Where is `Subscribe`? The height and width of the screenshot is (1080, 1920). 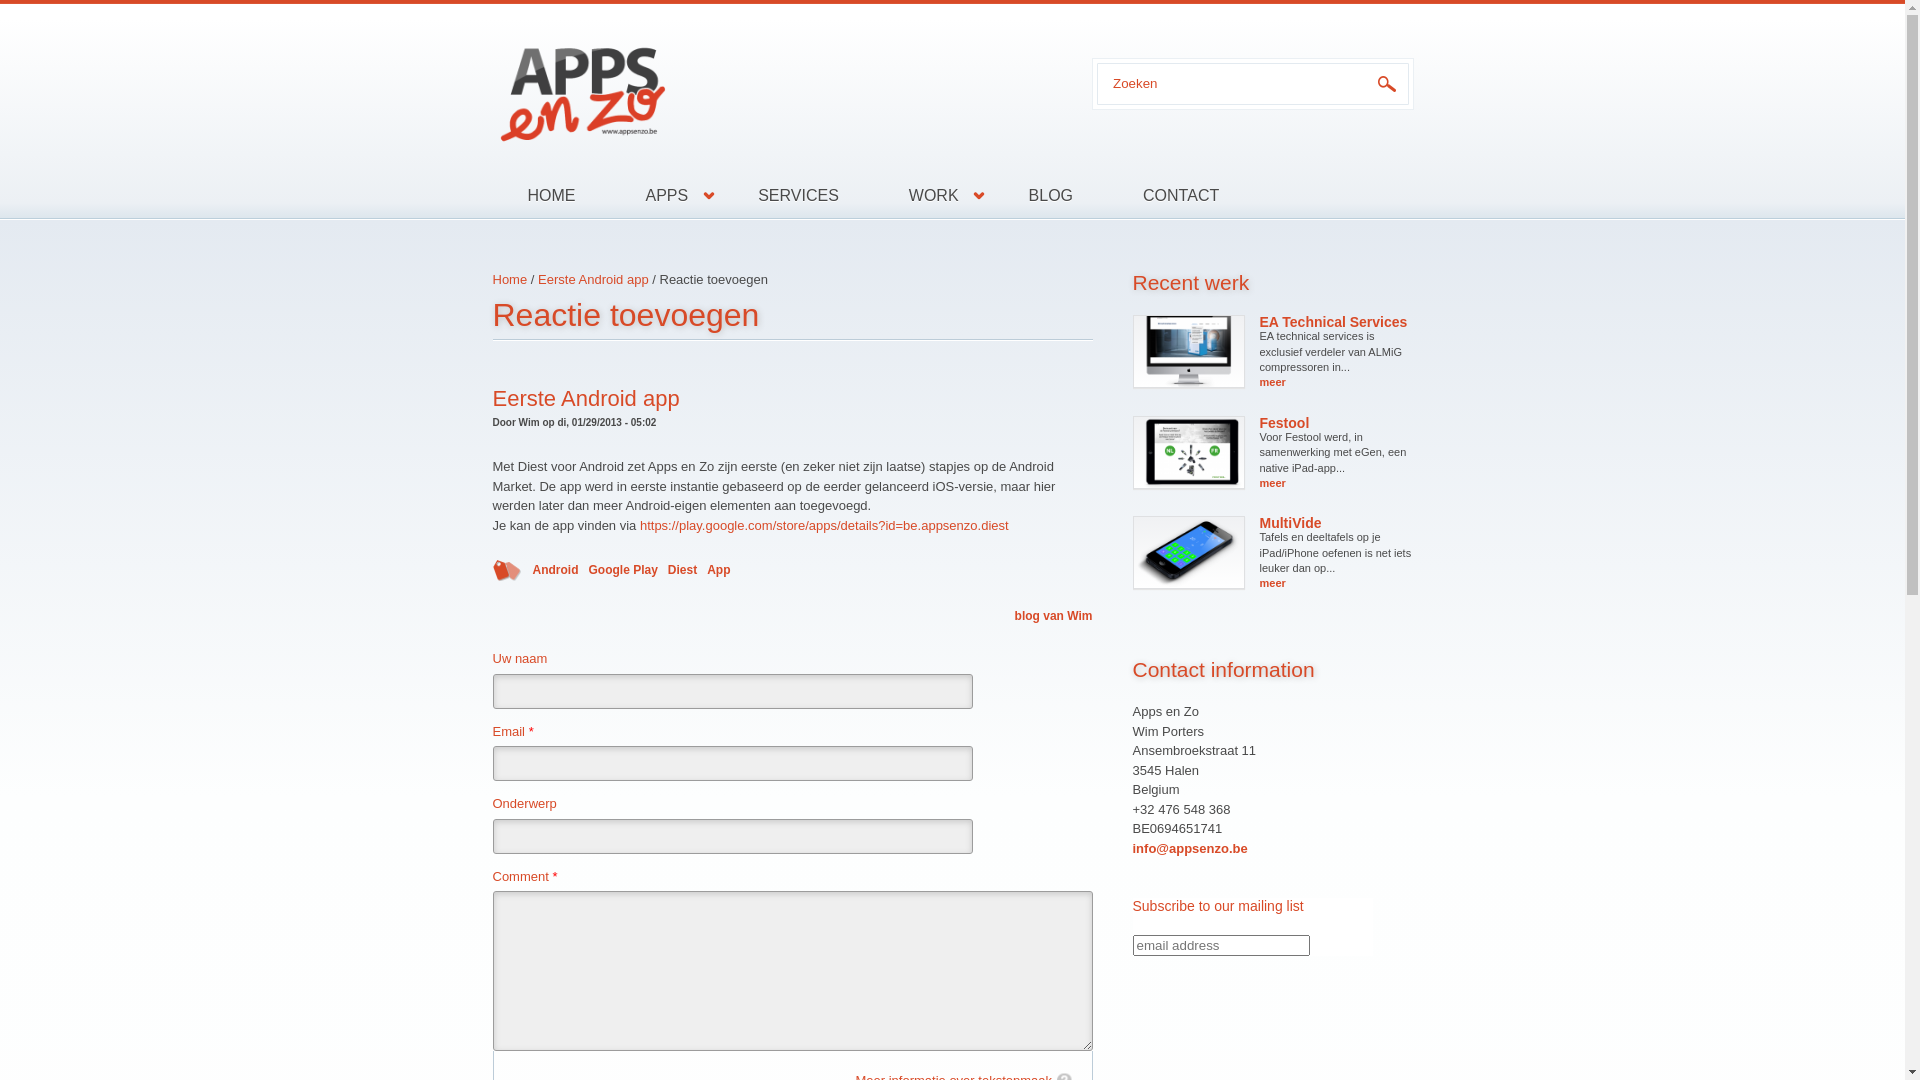 Subscribe is located at coordinates (1181, 972).